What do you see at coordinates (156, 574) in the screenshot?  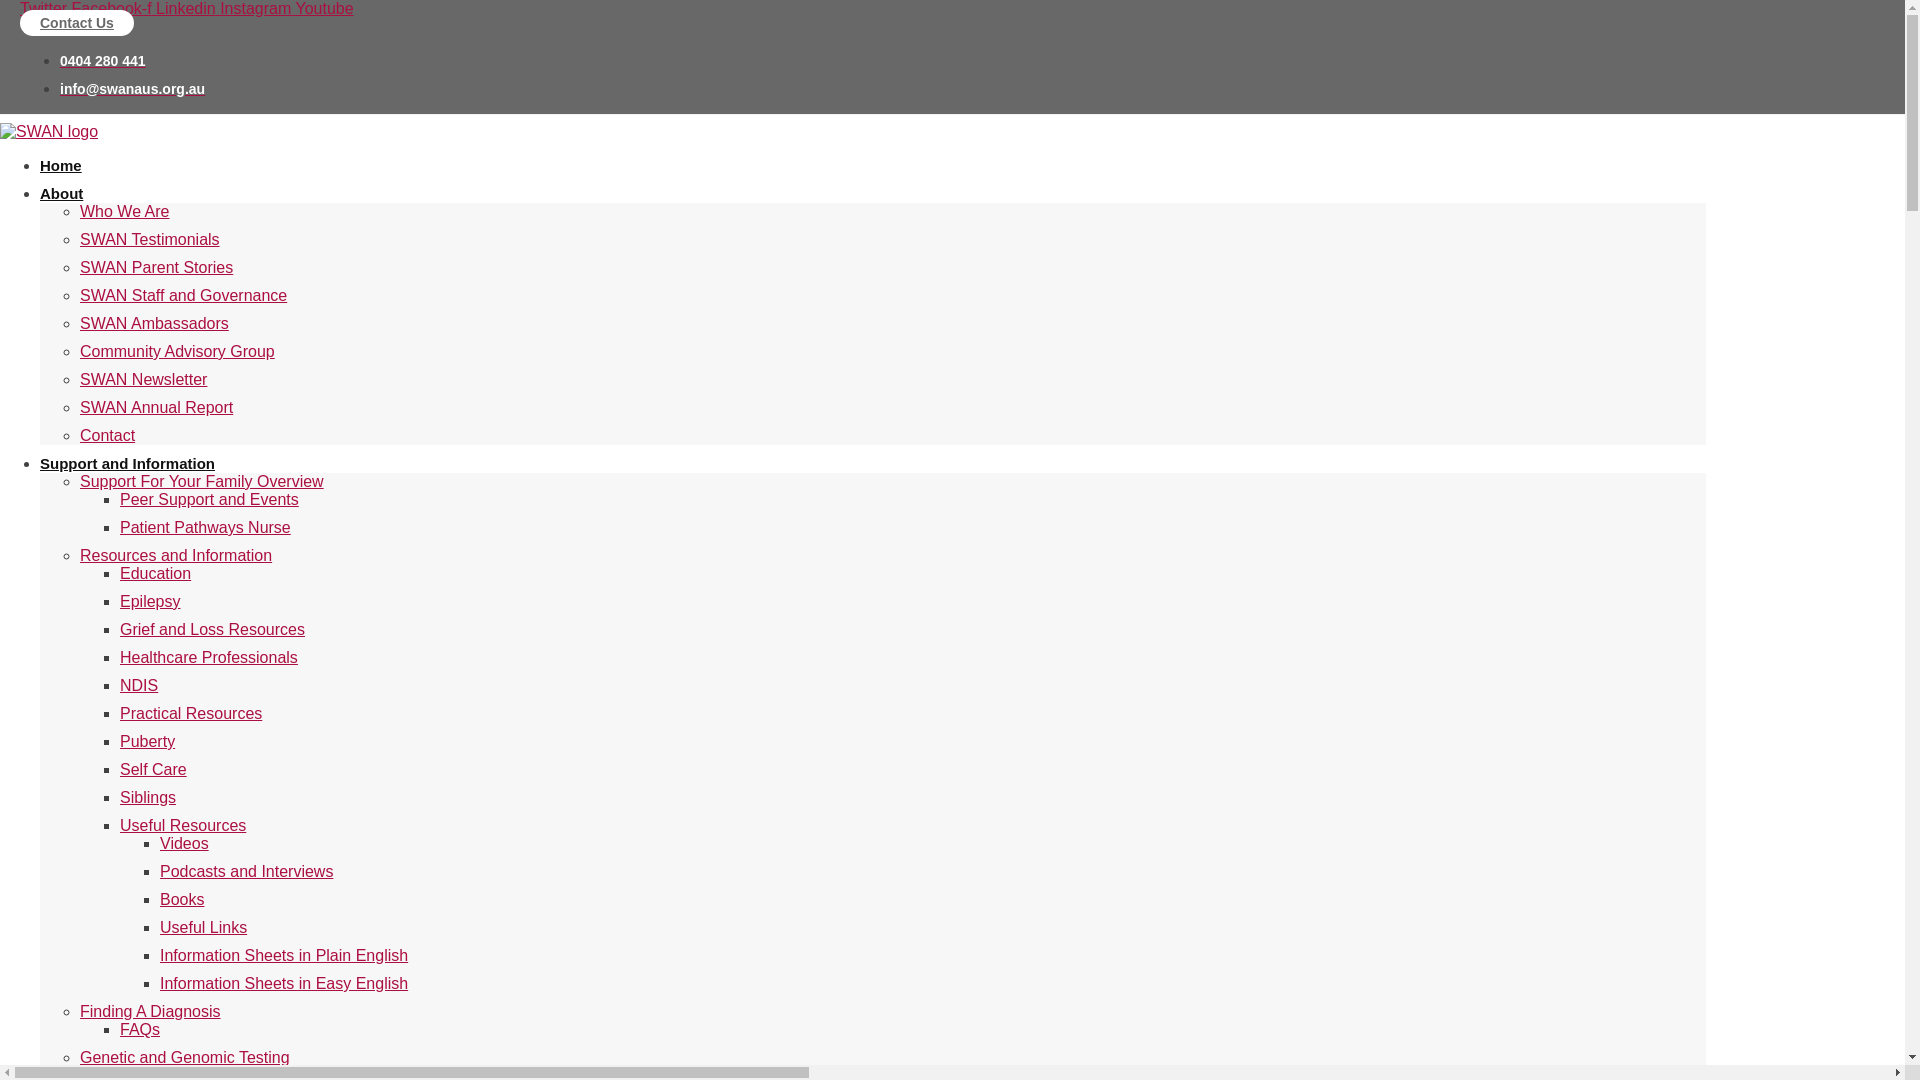 I see `Education` at bounding box center [156, 574].